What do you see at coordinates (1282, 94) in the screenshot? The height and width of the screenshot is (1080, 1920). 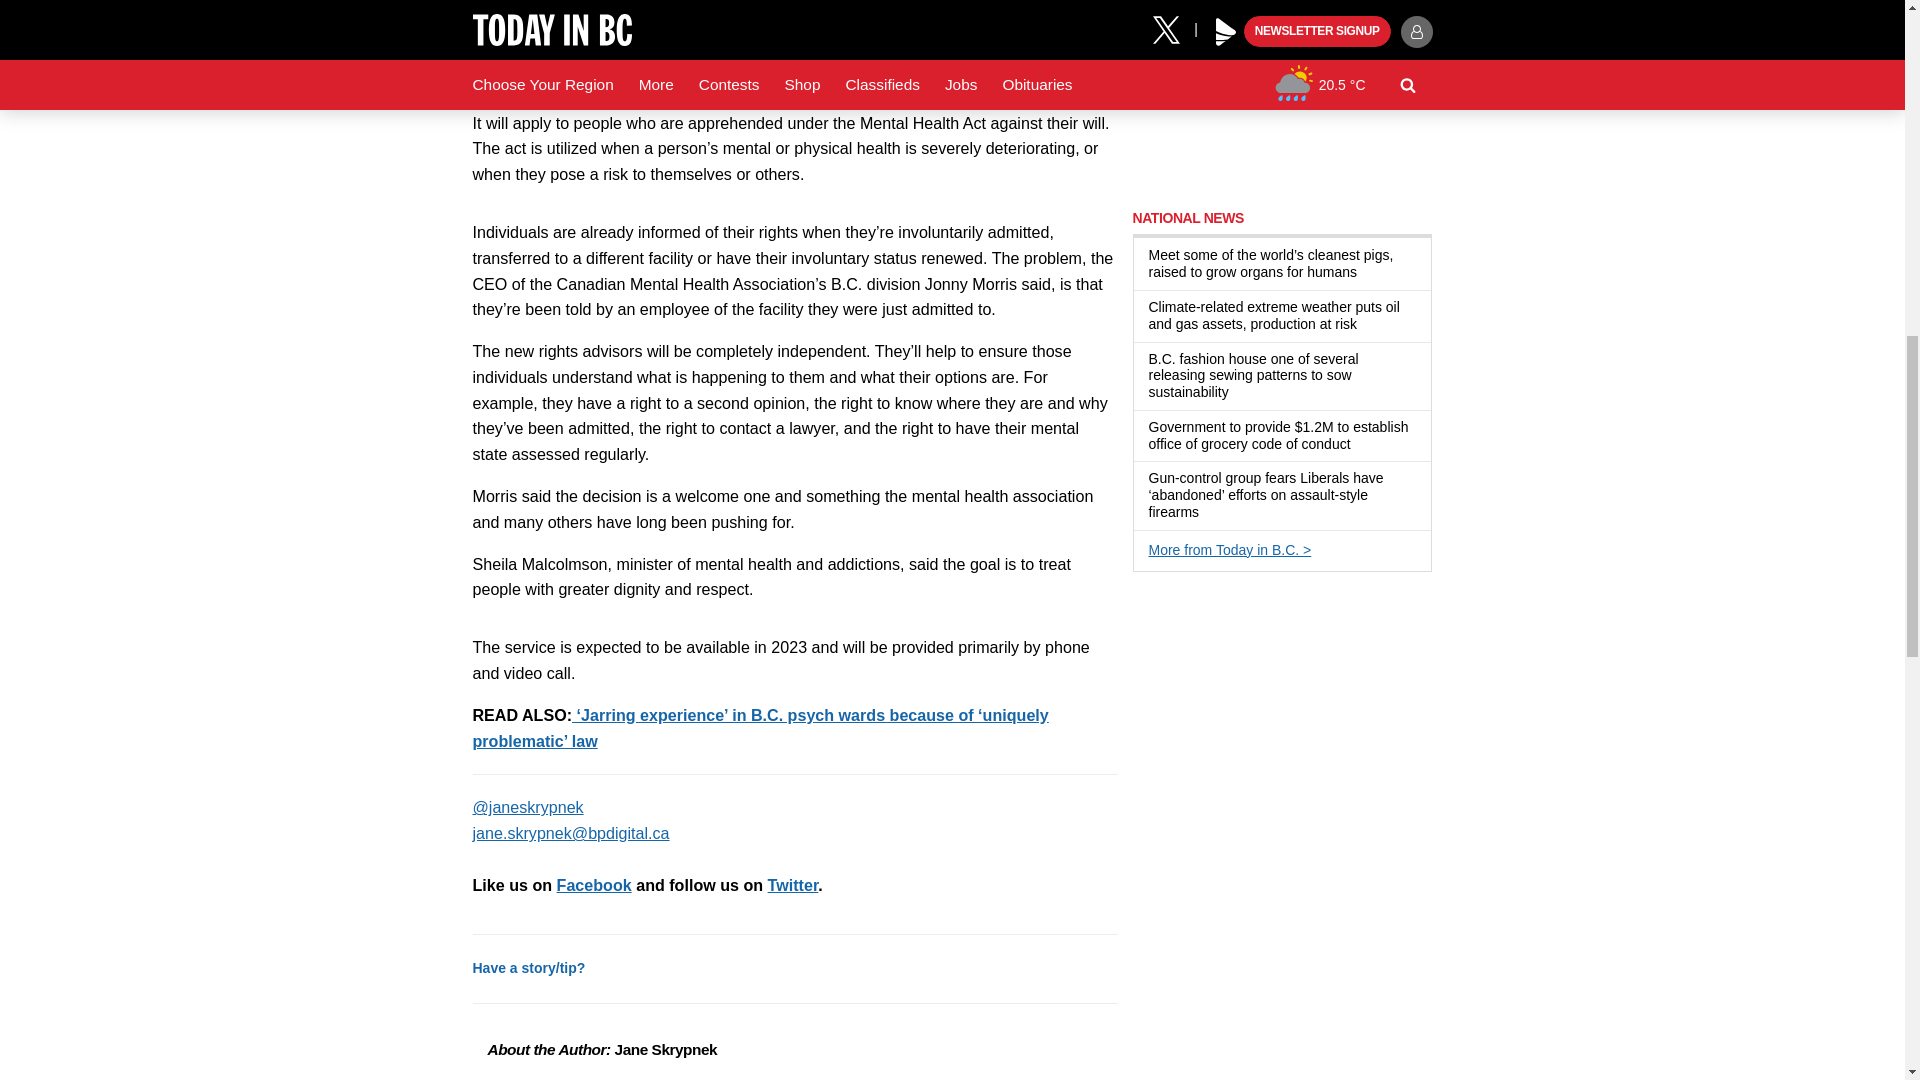 I see `3rd party ad content` at bounding box center [1282, 94].